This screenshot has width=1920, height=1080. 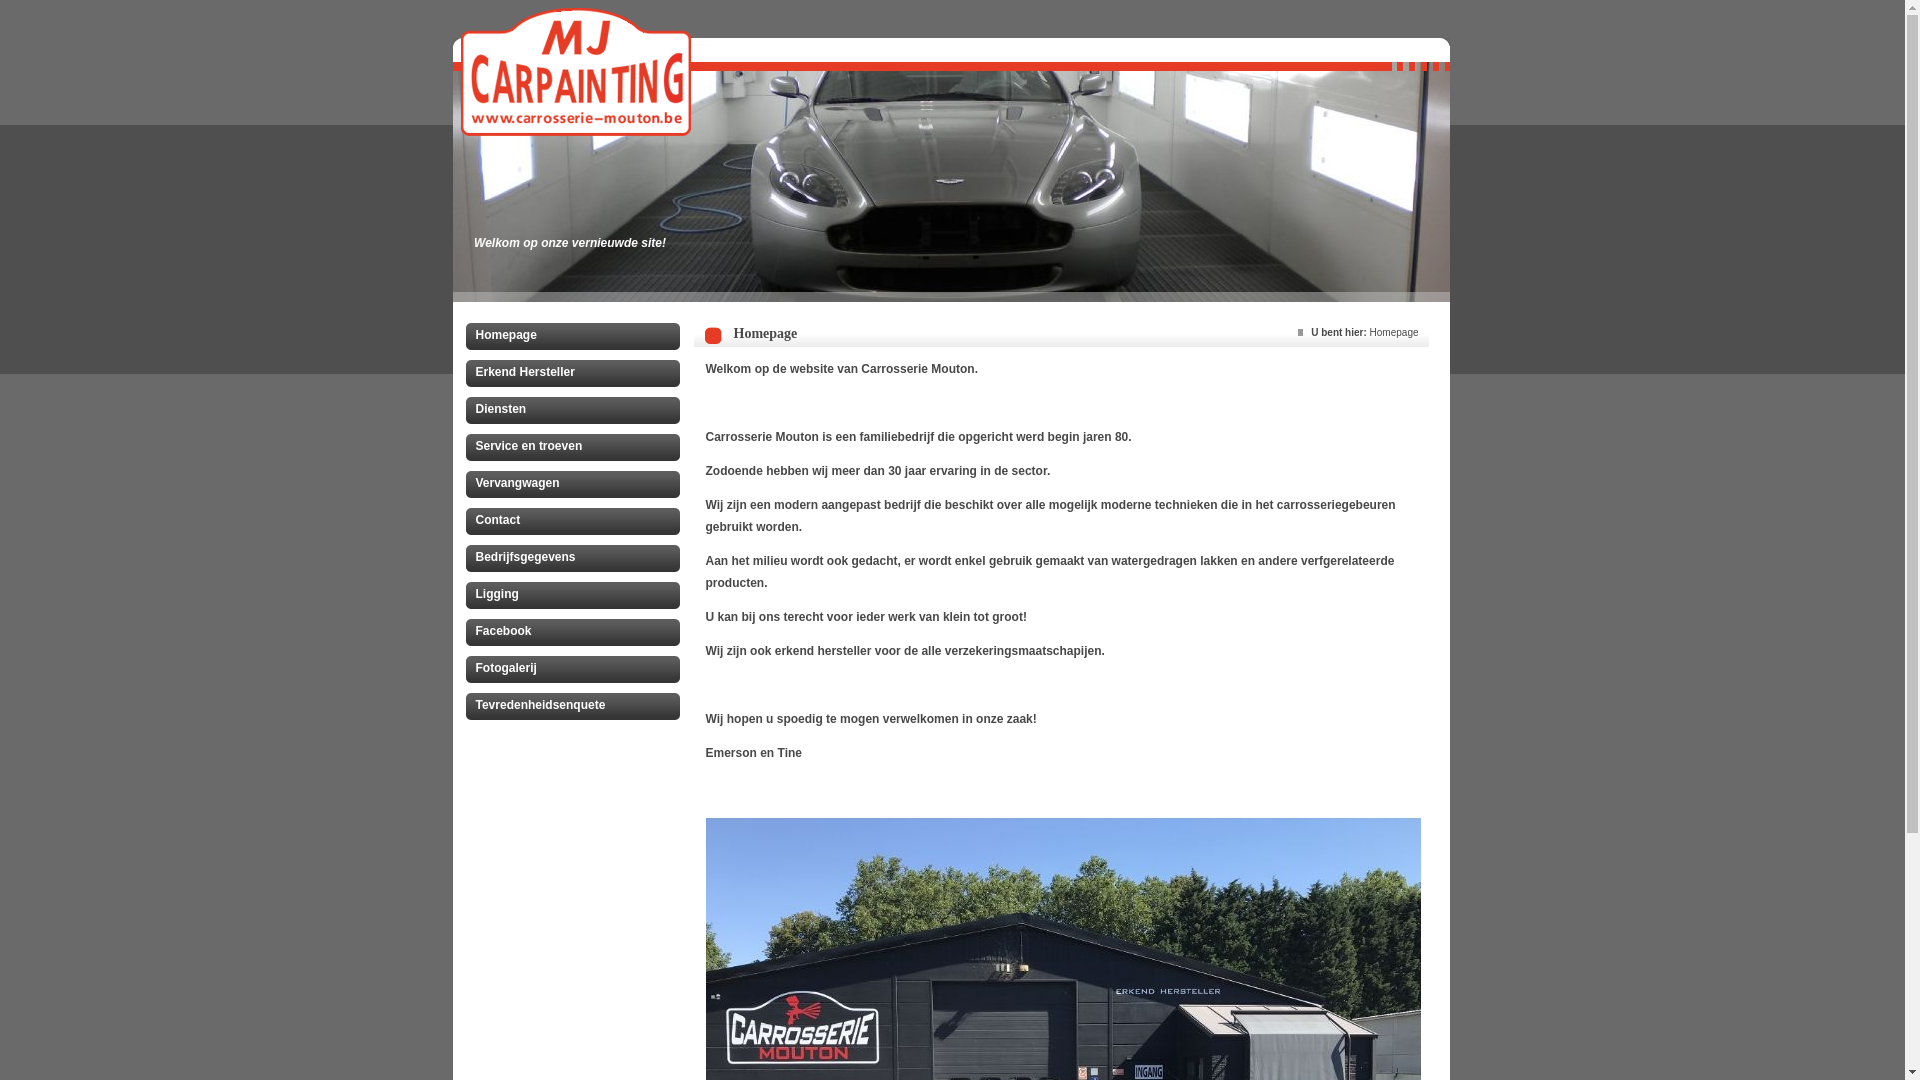 I want to click on Service en troeven, so click(x=578, y=450).